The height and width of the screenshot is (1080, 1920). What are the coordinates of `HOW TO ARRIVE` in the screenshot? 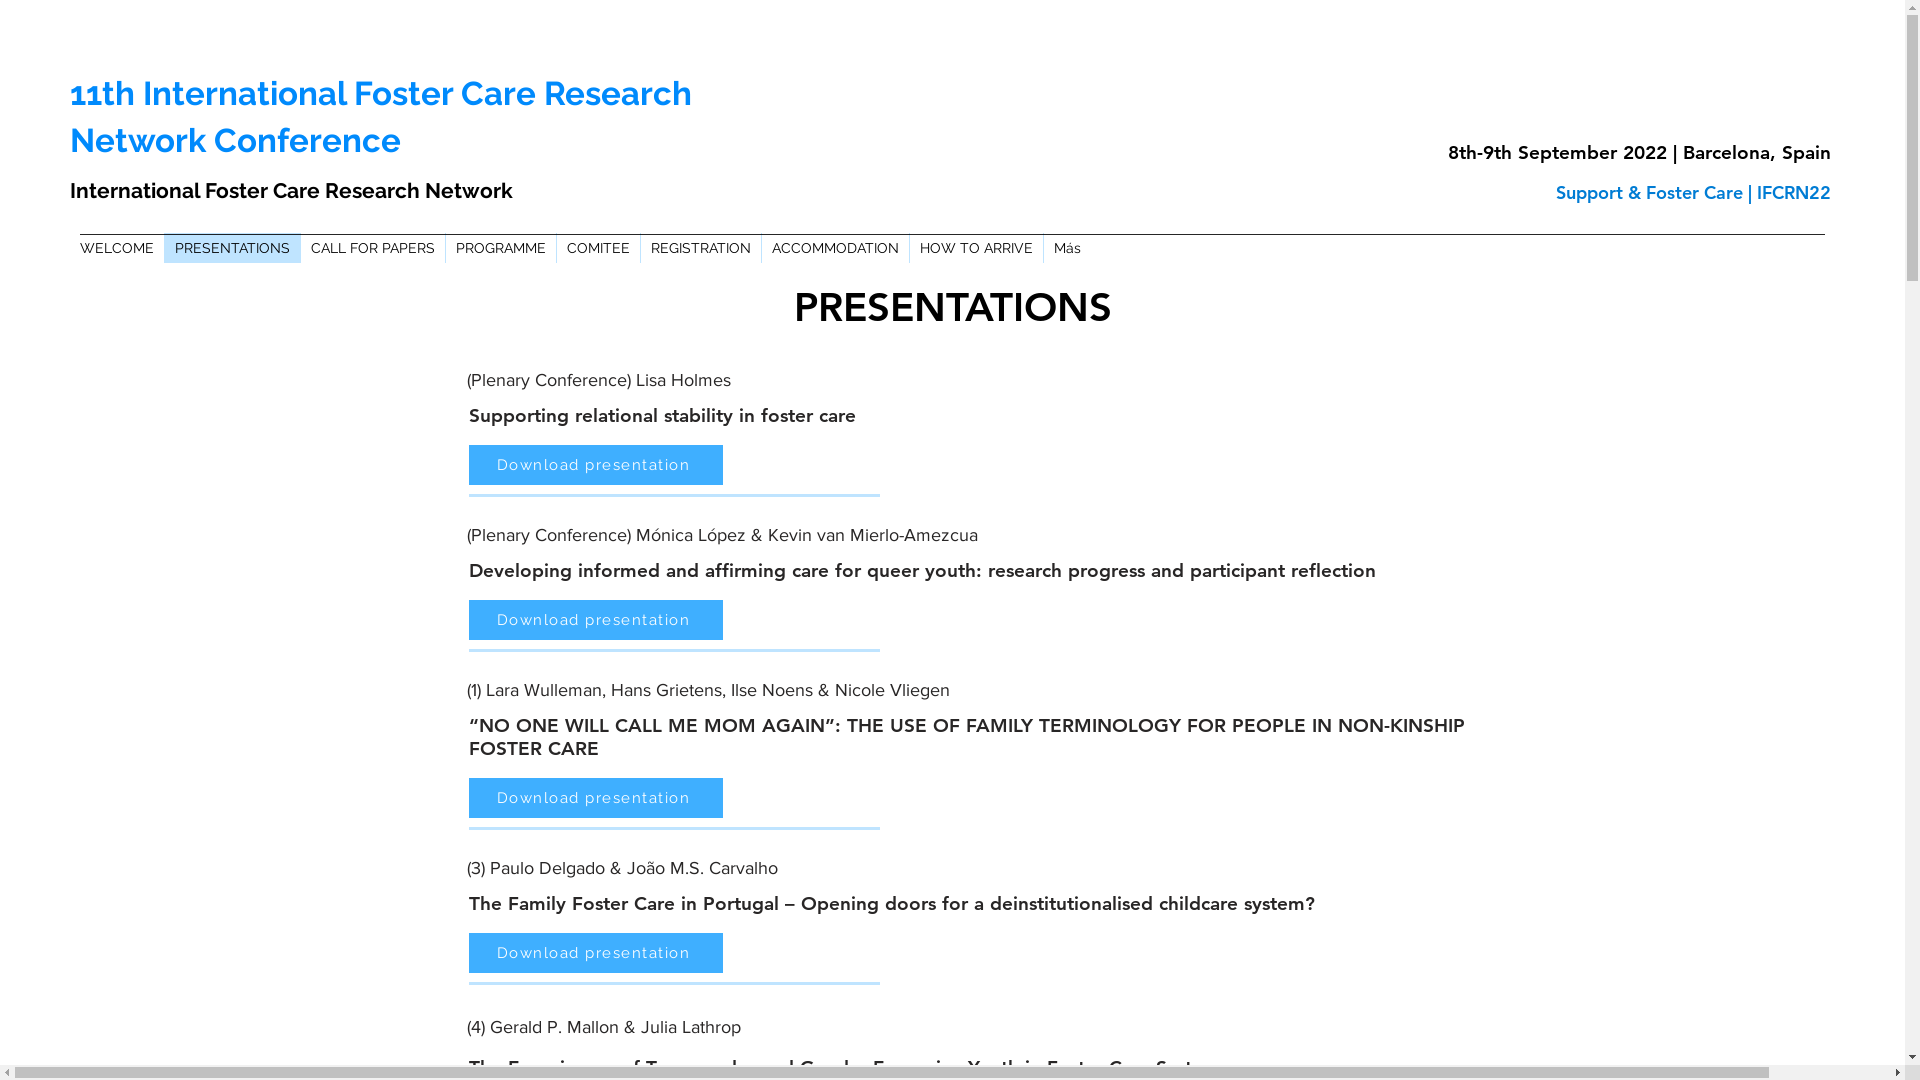 It's located at (976, 248).